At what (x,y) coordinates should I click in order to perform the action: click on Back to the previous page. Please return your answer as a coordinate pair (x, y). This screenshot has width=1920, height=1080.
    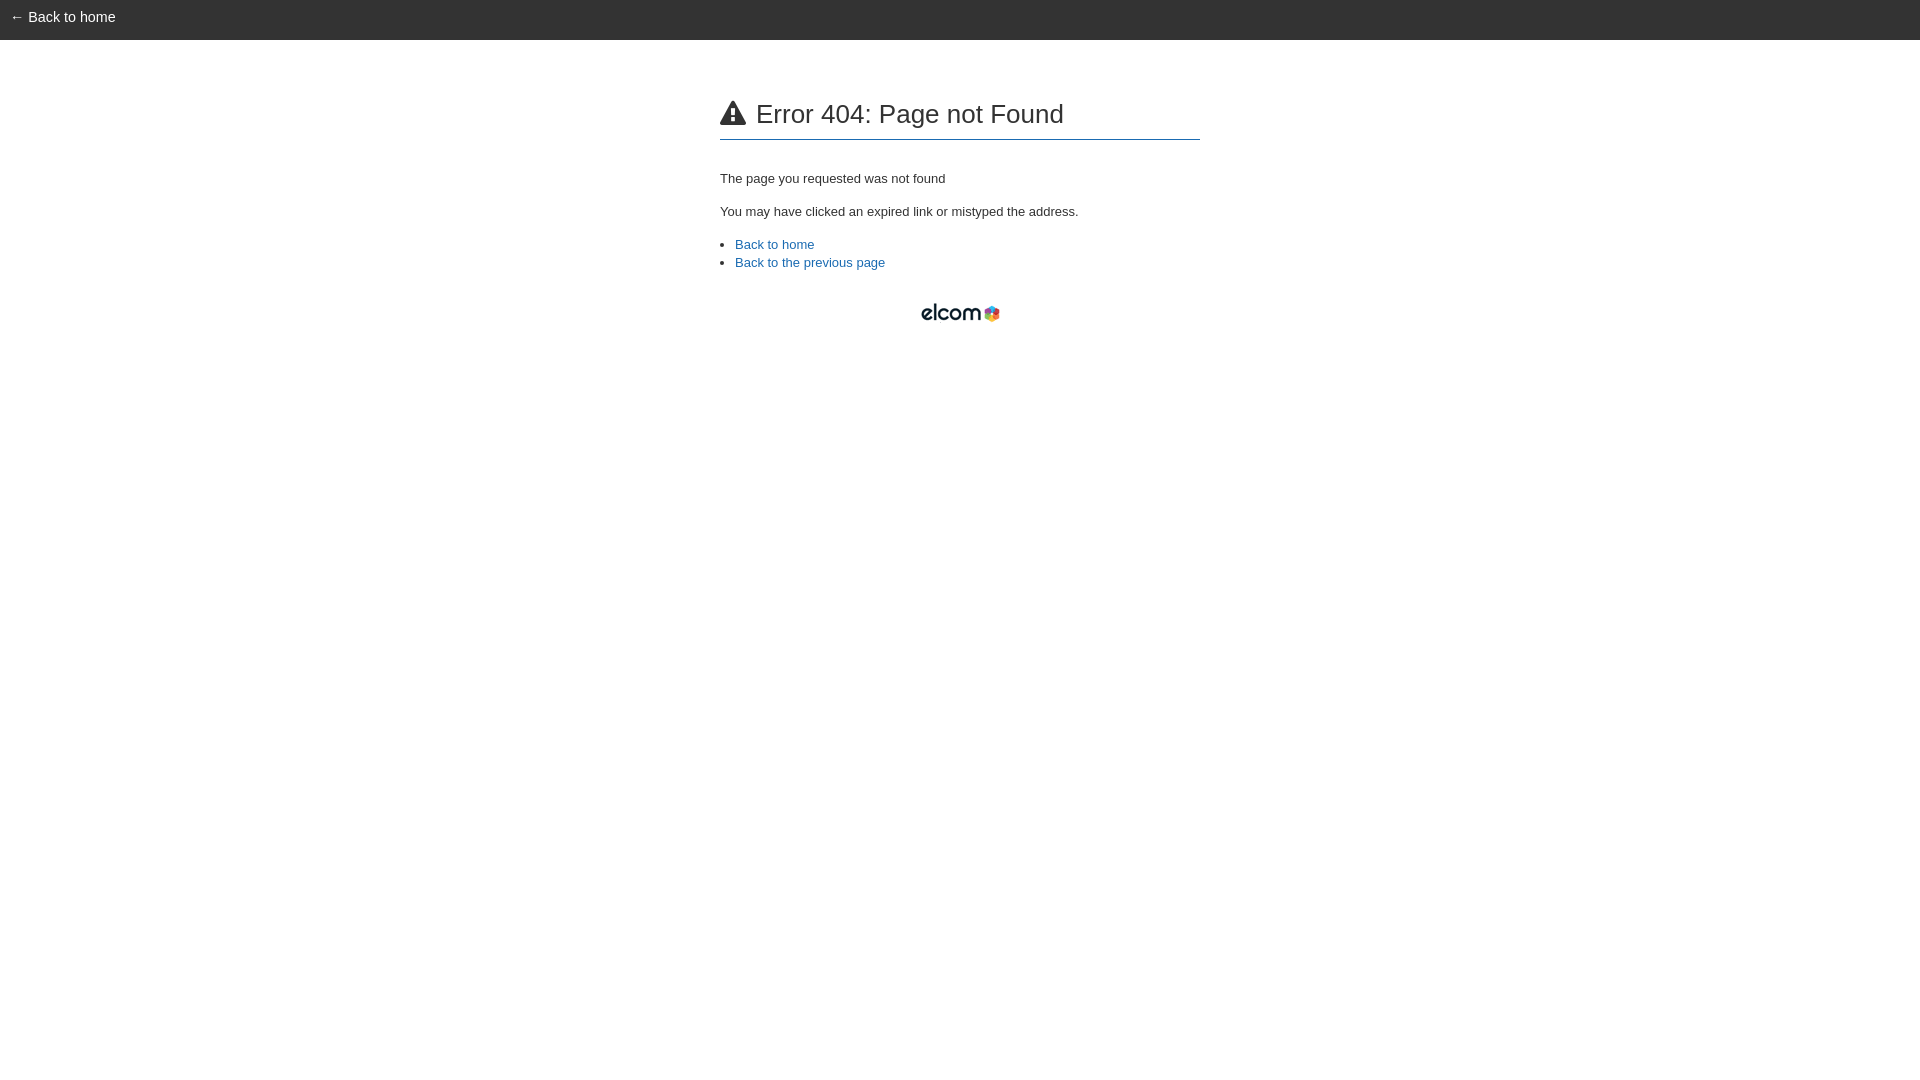
    Looking at the image, I should click on (810, 264).